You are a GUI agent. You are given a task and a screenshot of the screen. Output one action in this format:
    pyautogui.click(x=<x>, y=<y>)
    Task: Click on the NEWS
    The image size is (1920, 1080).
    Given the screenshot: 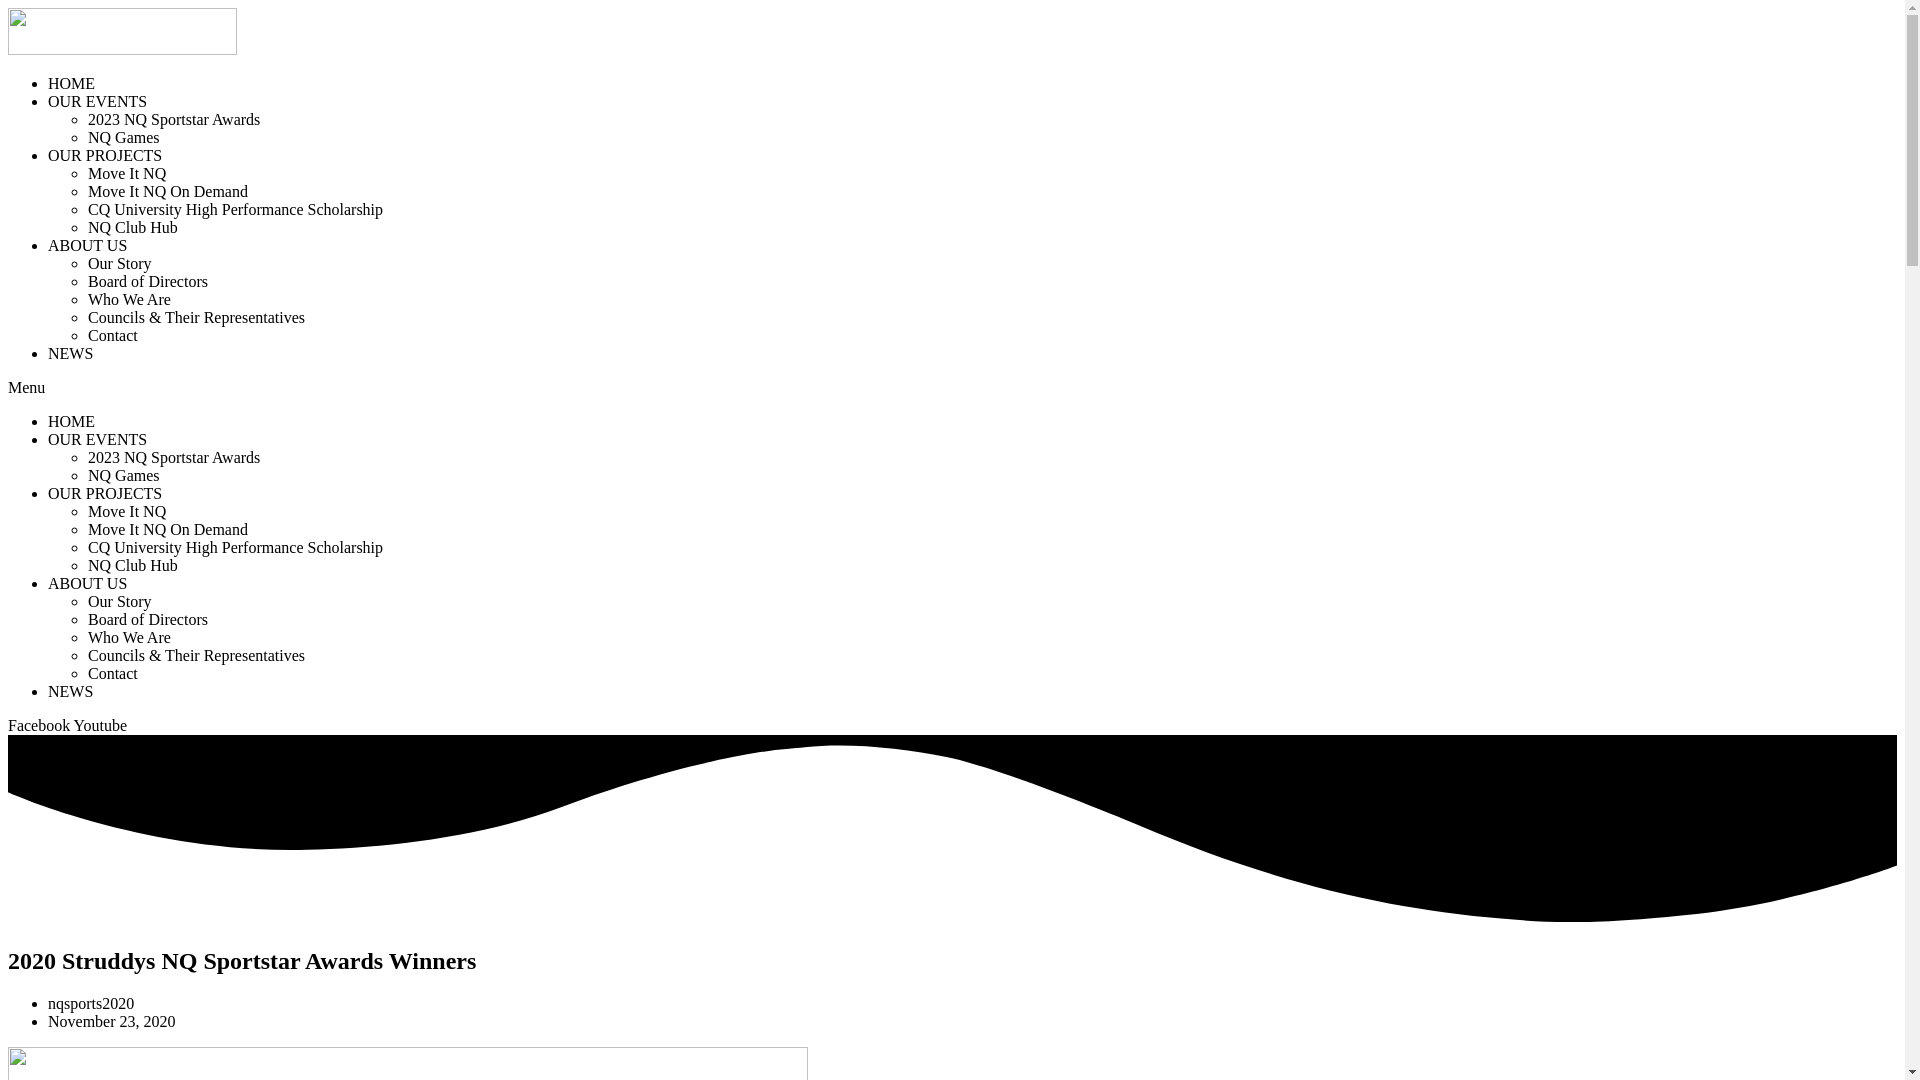 What is the action you would take?
    pyautogui.click(x=70, y=354)
    